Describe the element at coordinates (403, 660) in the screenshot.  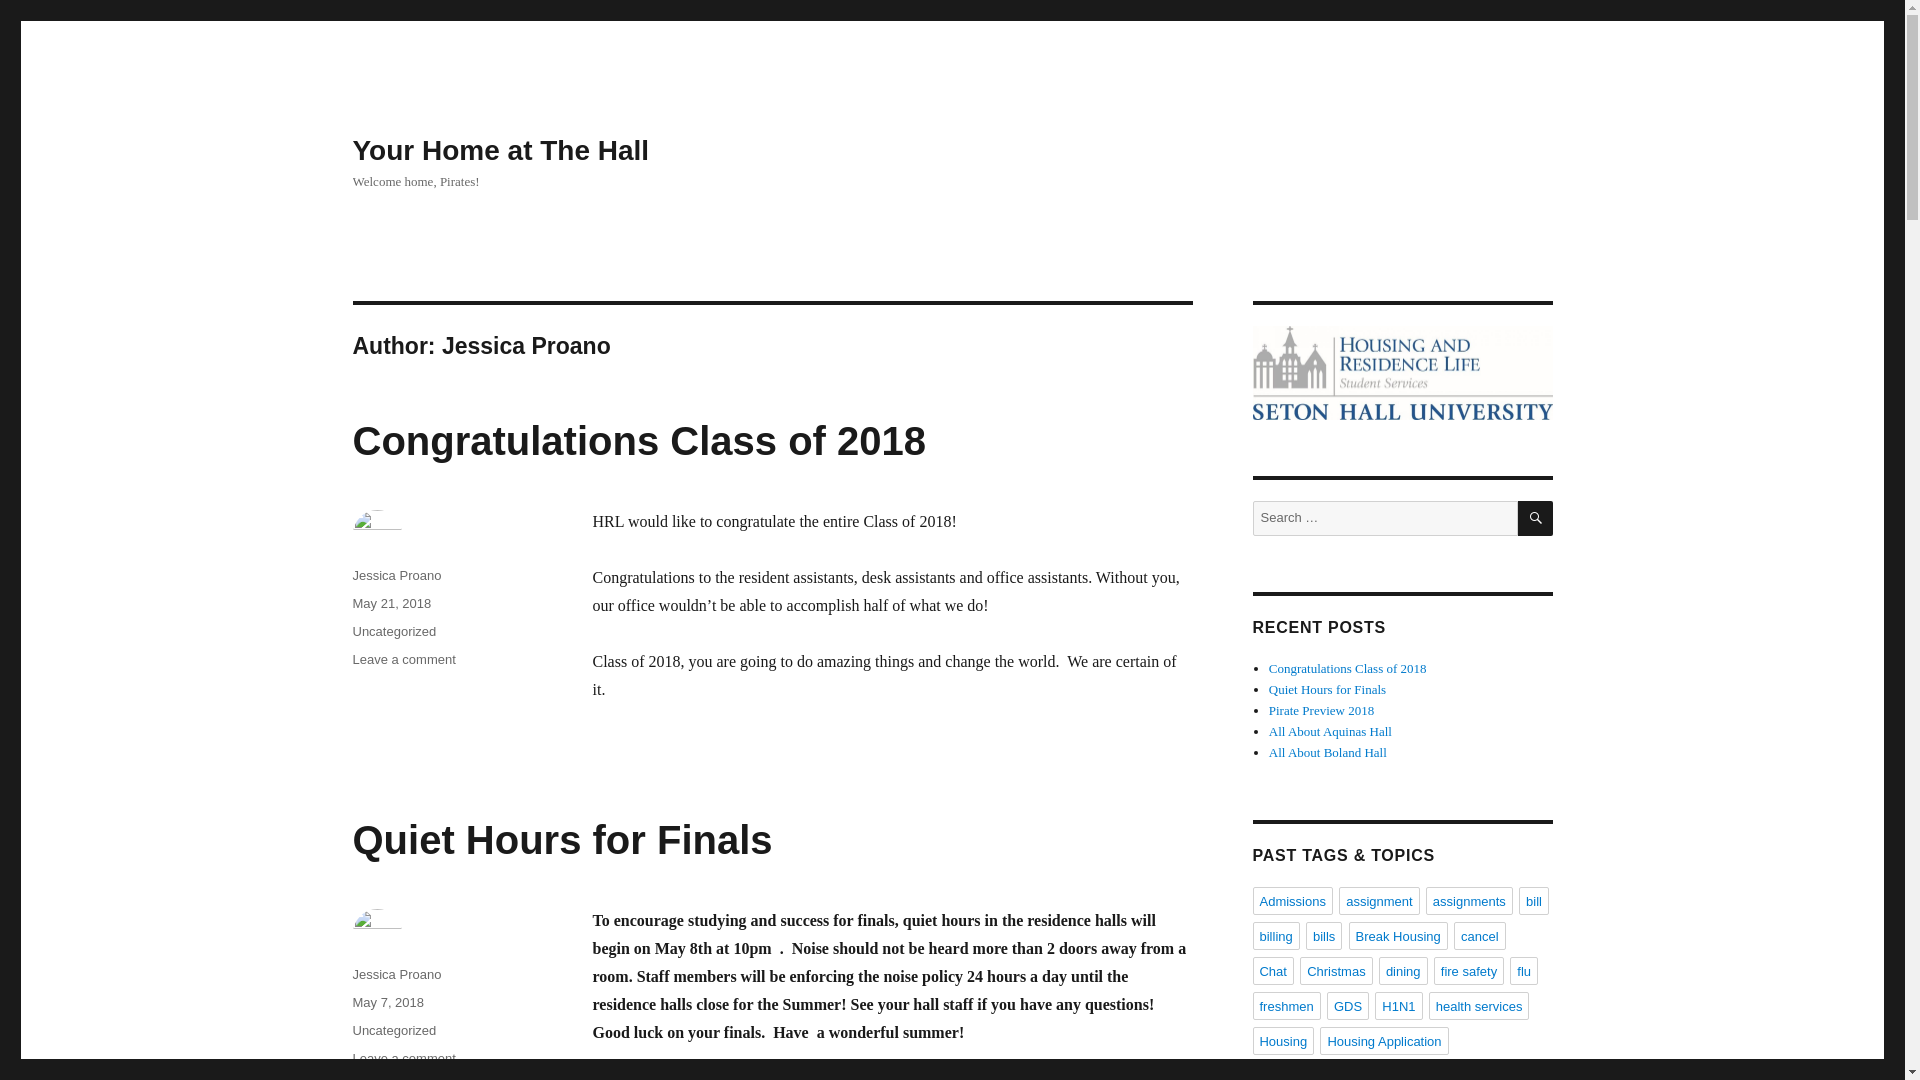
I see `Congratulations Class of 2018` at that location.